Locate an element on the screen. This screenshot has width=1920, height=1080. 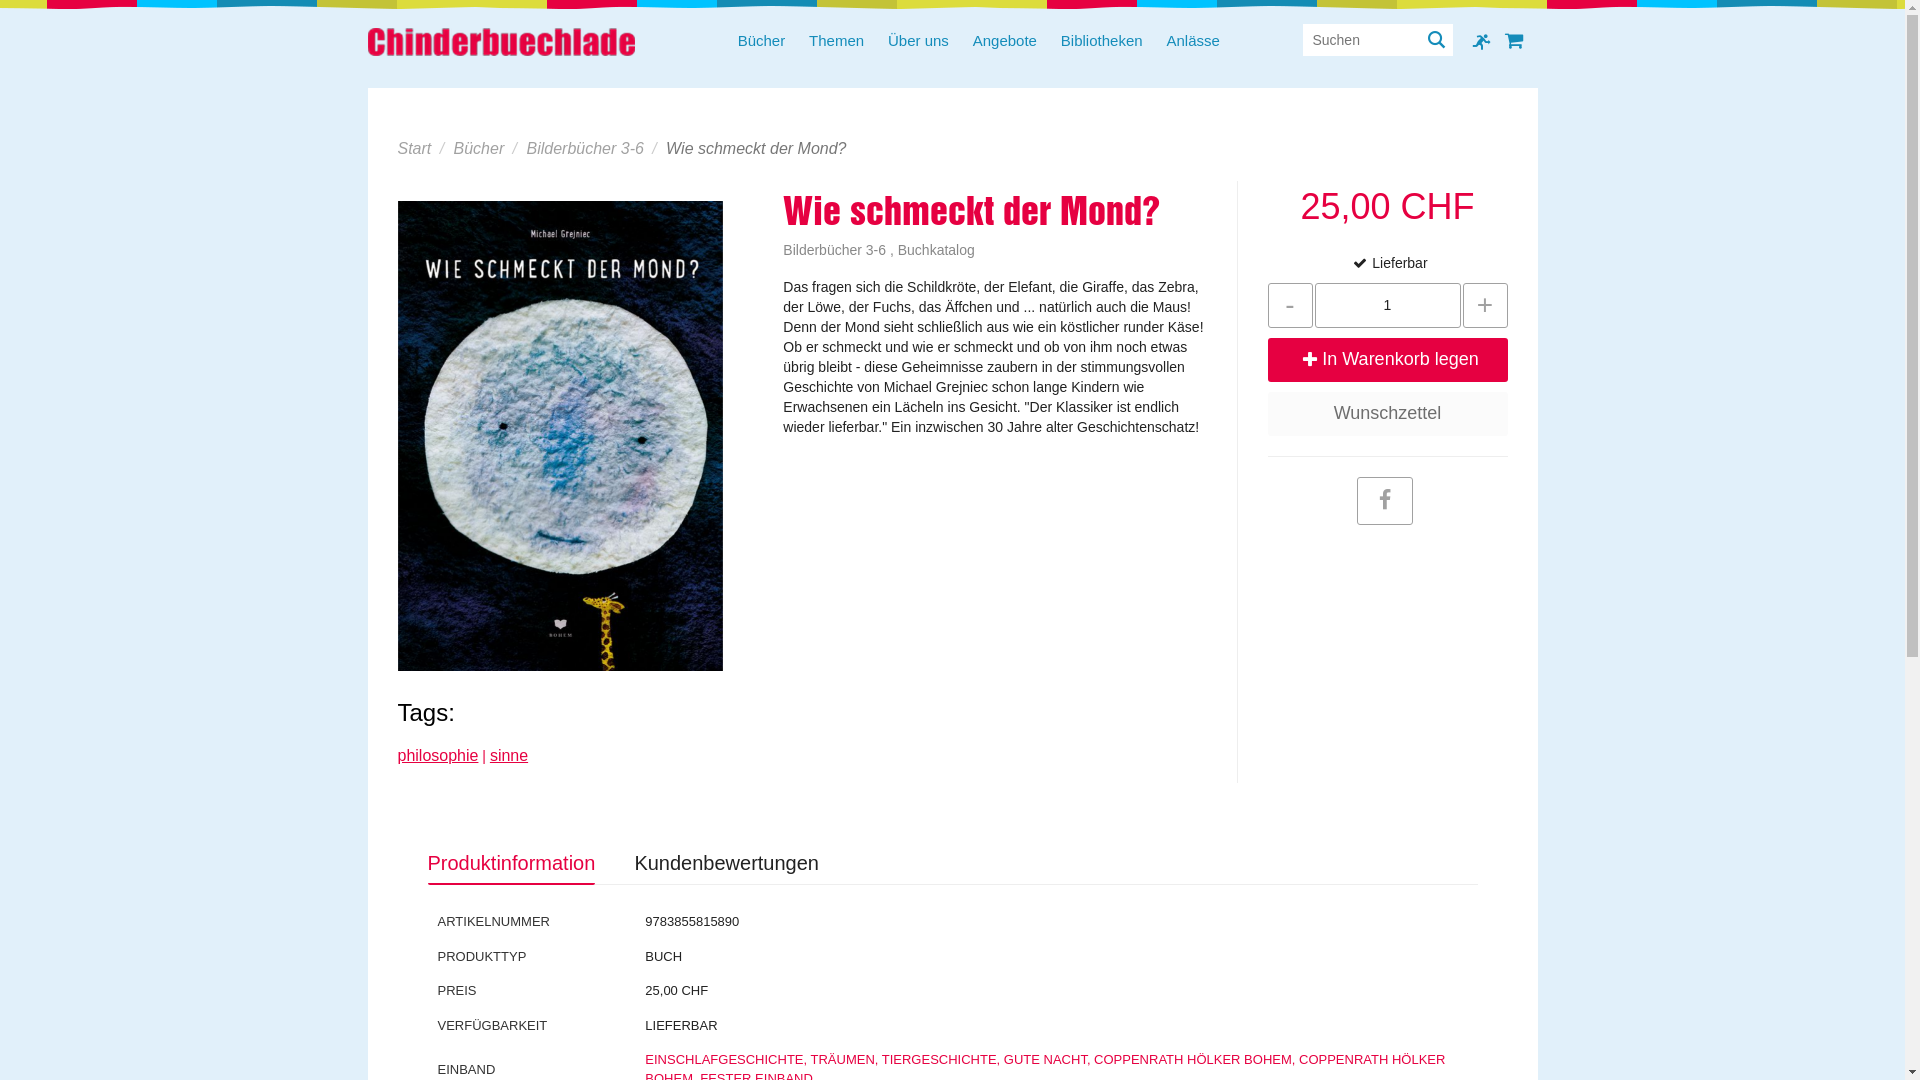
Bibliotheken is located at coordinates (1102, 42).